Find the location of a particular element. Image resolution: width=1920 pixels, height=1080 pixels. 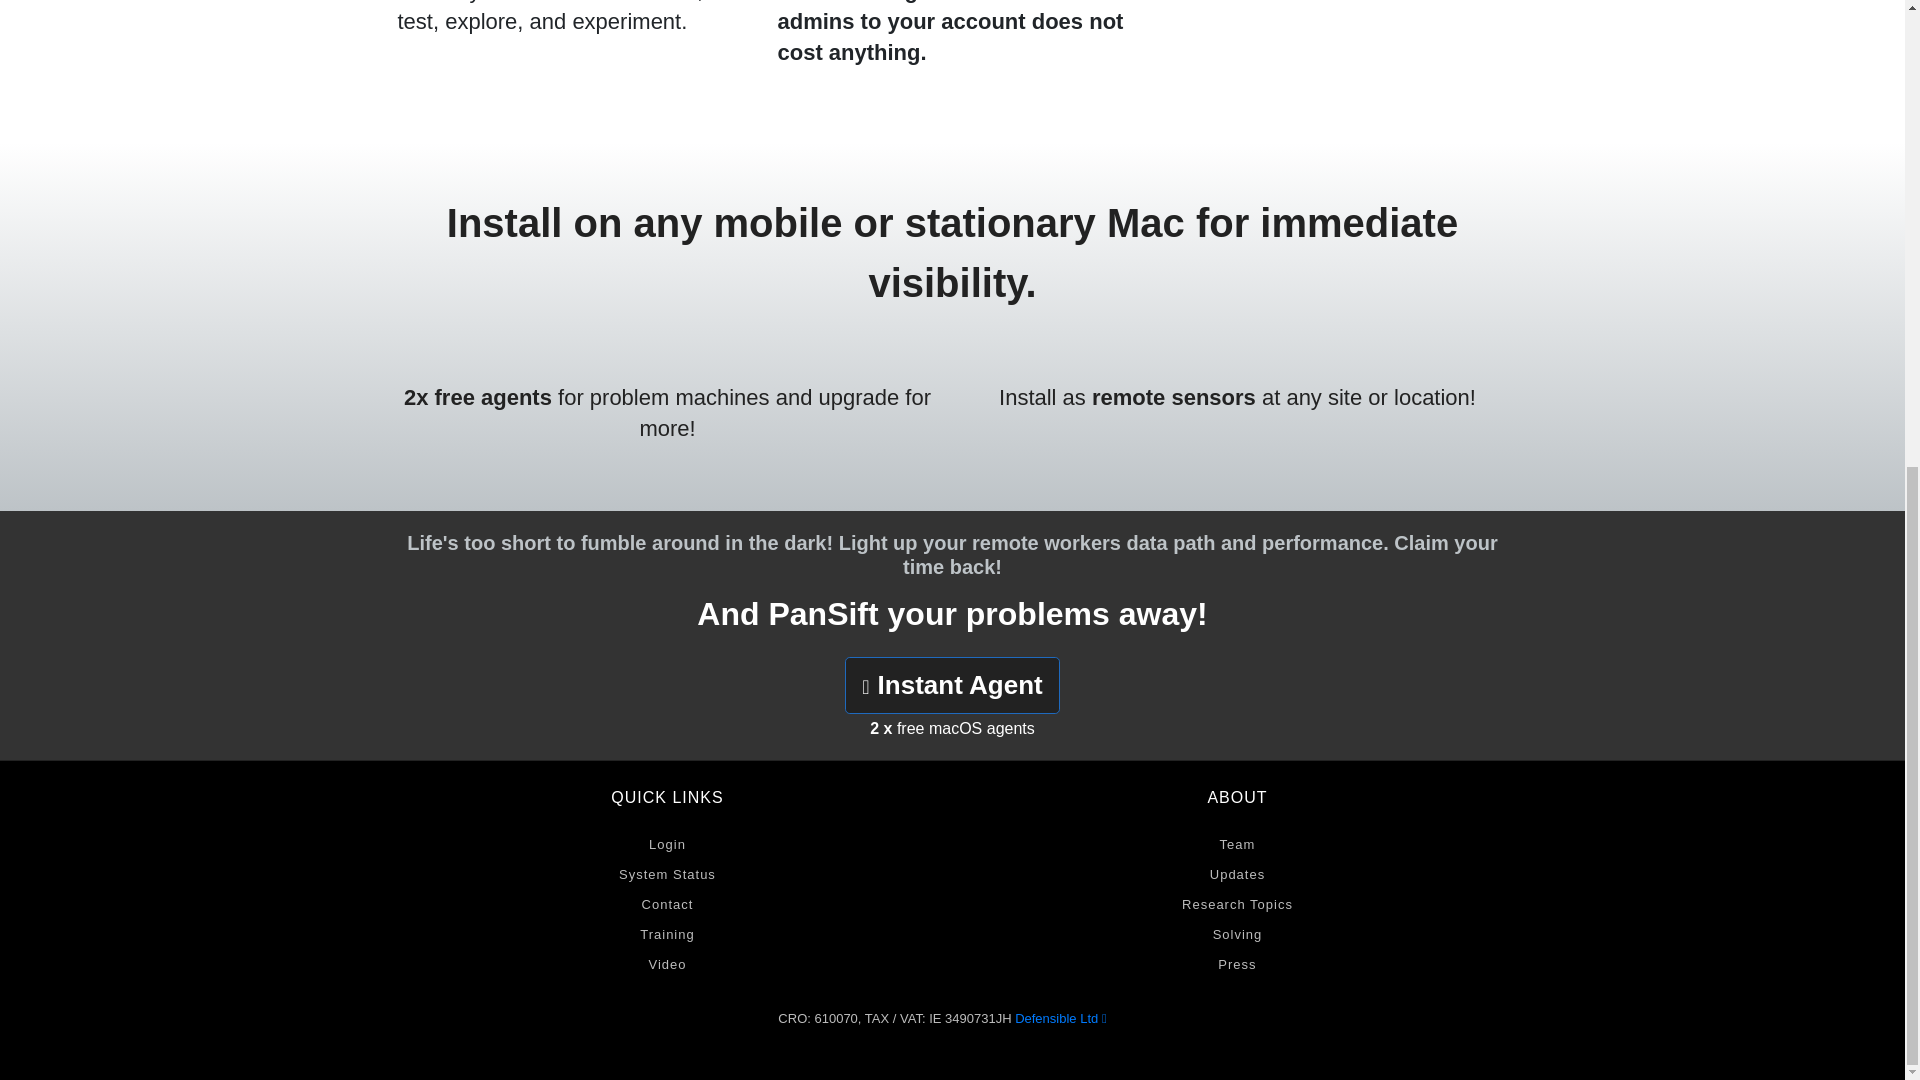

Solving is located at coordinates (1236, 935).